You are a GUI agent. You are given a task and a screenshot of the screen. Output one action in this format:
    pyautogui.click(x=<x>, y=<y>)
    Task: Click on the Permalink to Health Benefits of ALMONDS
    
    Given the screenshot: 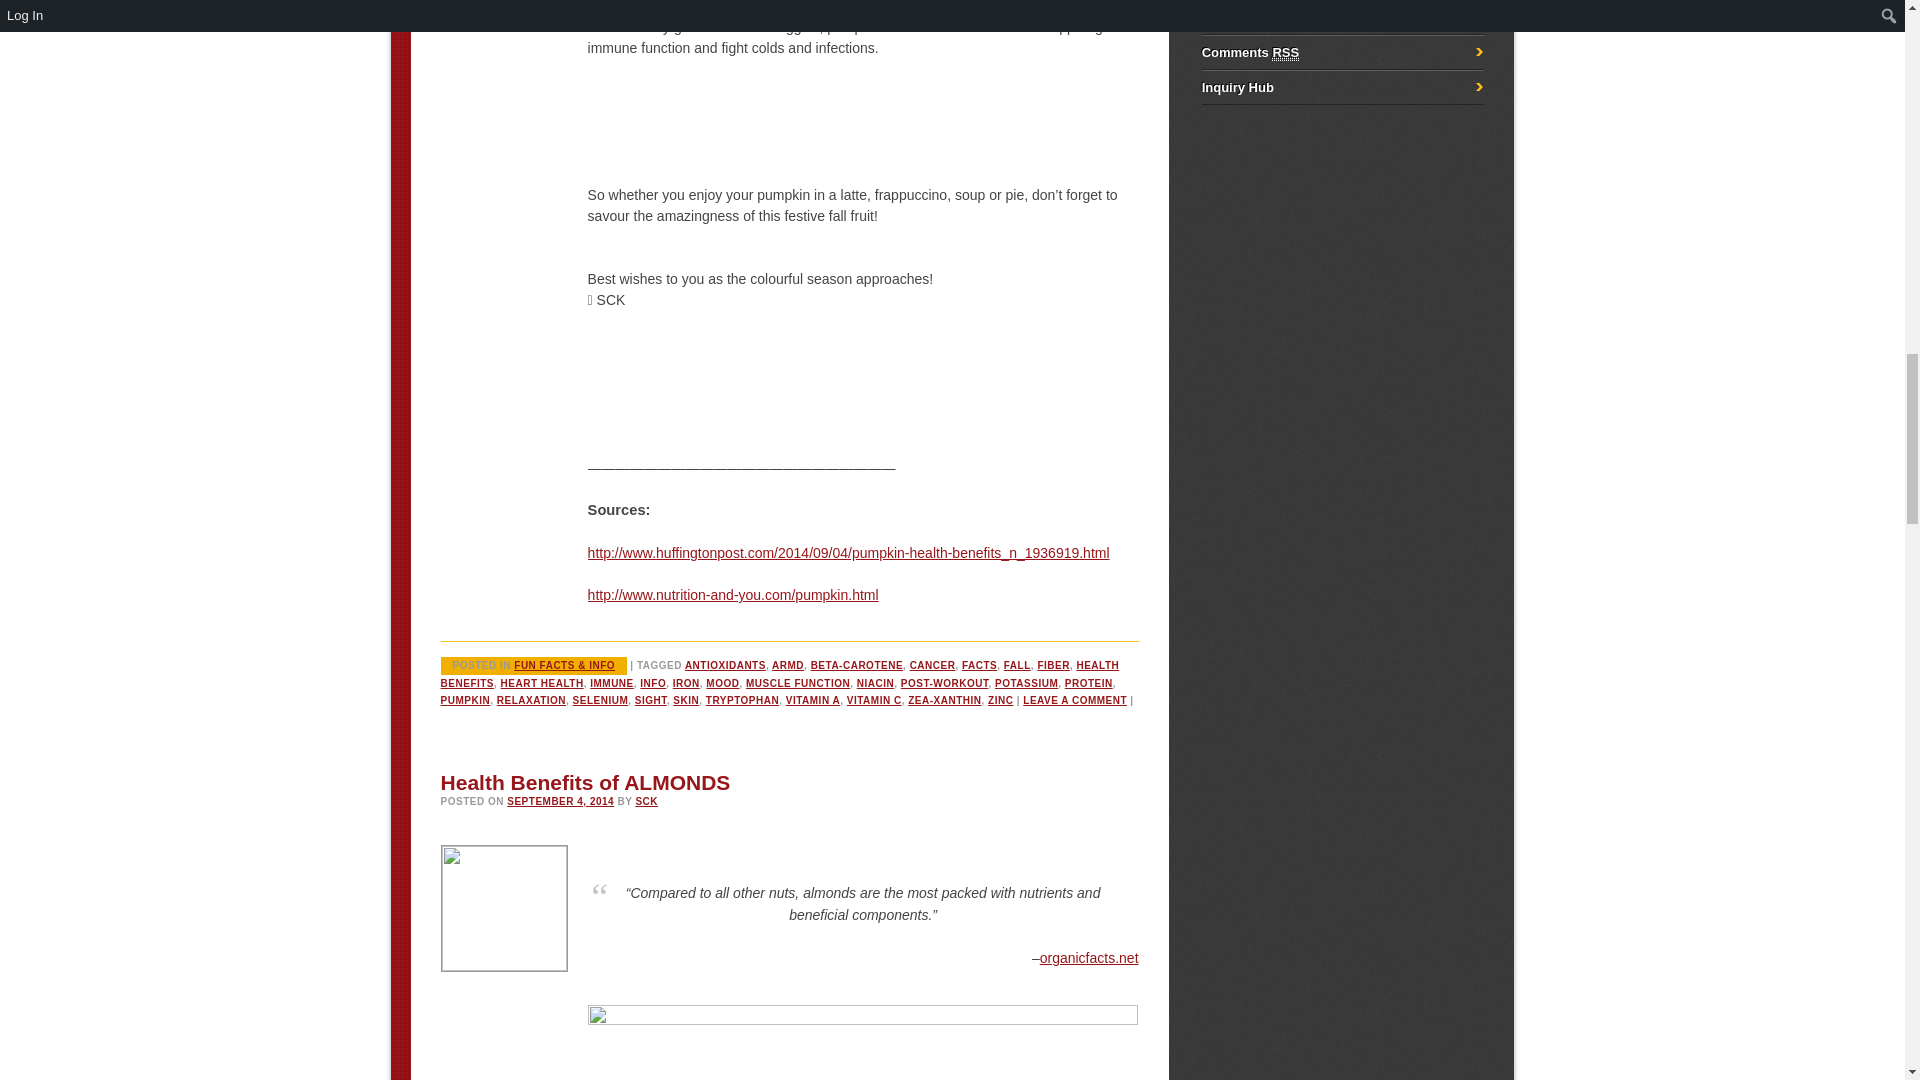 What is the action you would take?
    pyautogui.click(x=586, y=782)
    